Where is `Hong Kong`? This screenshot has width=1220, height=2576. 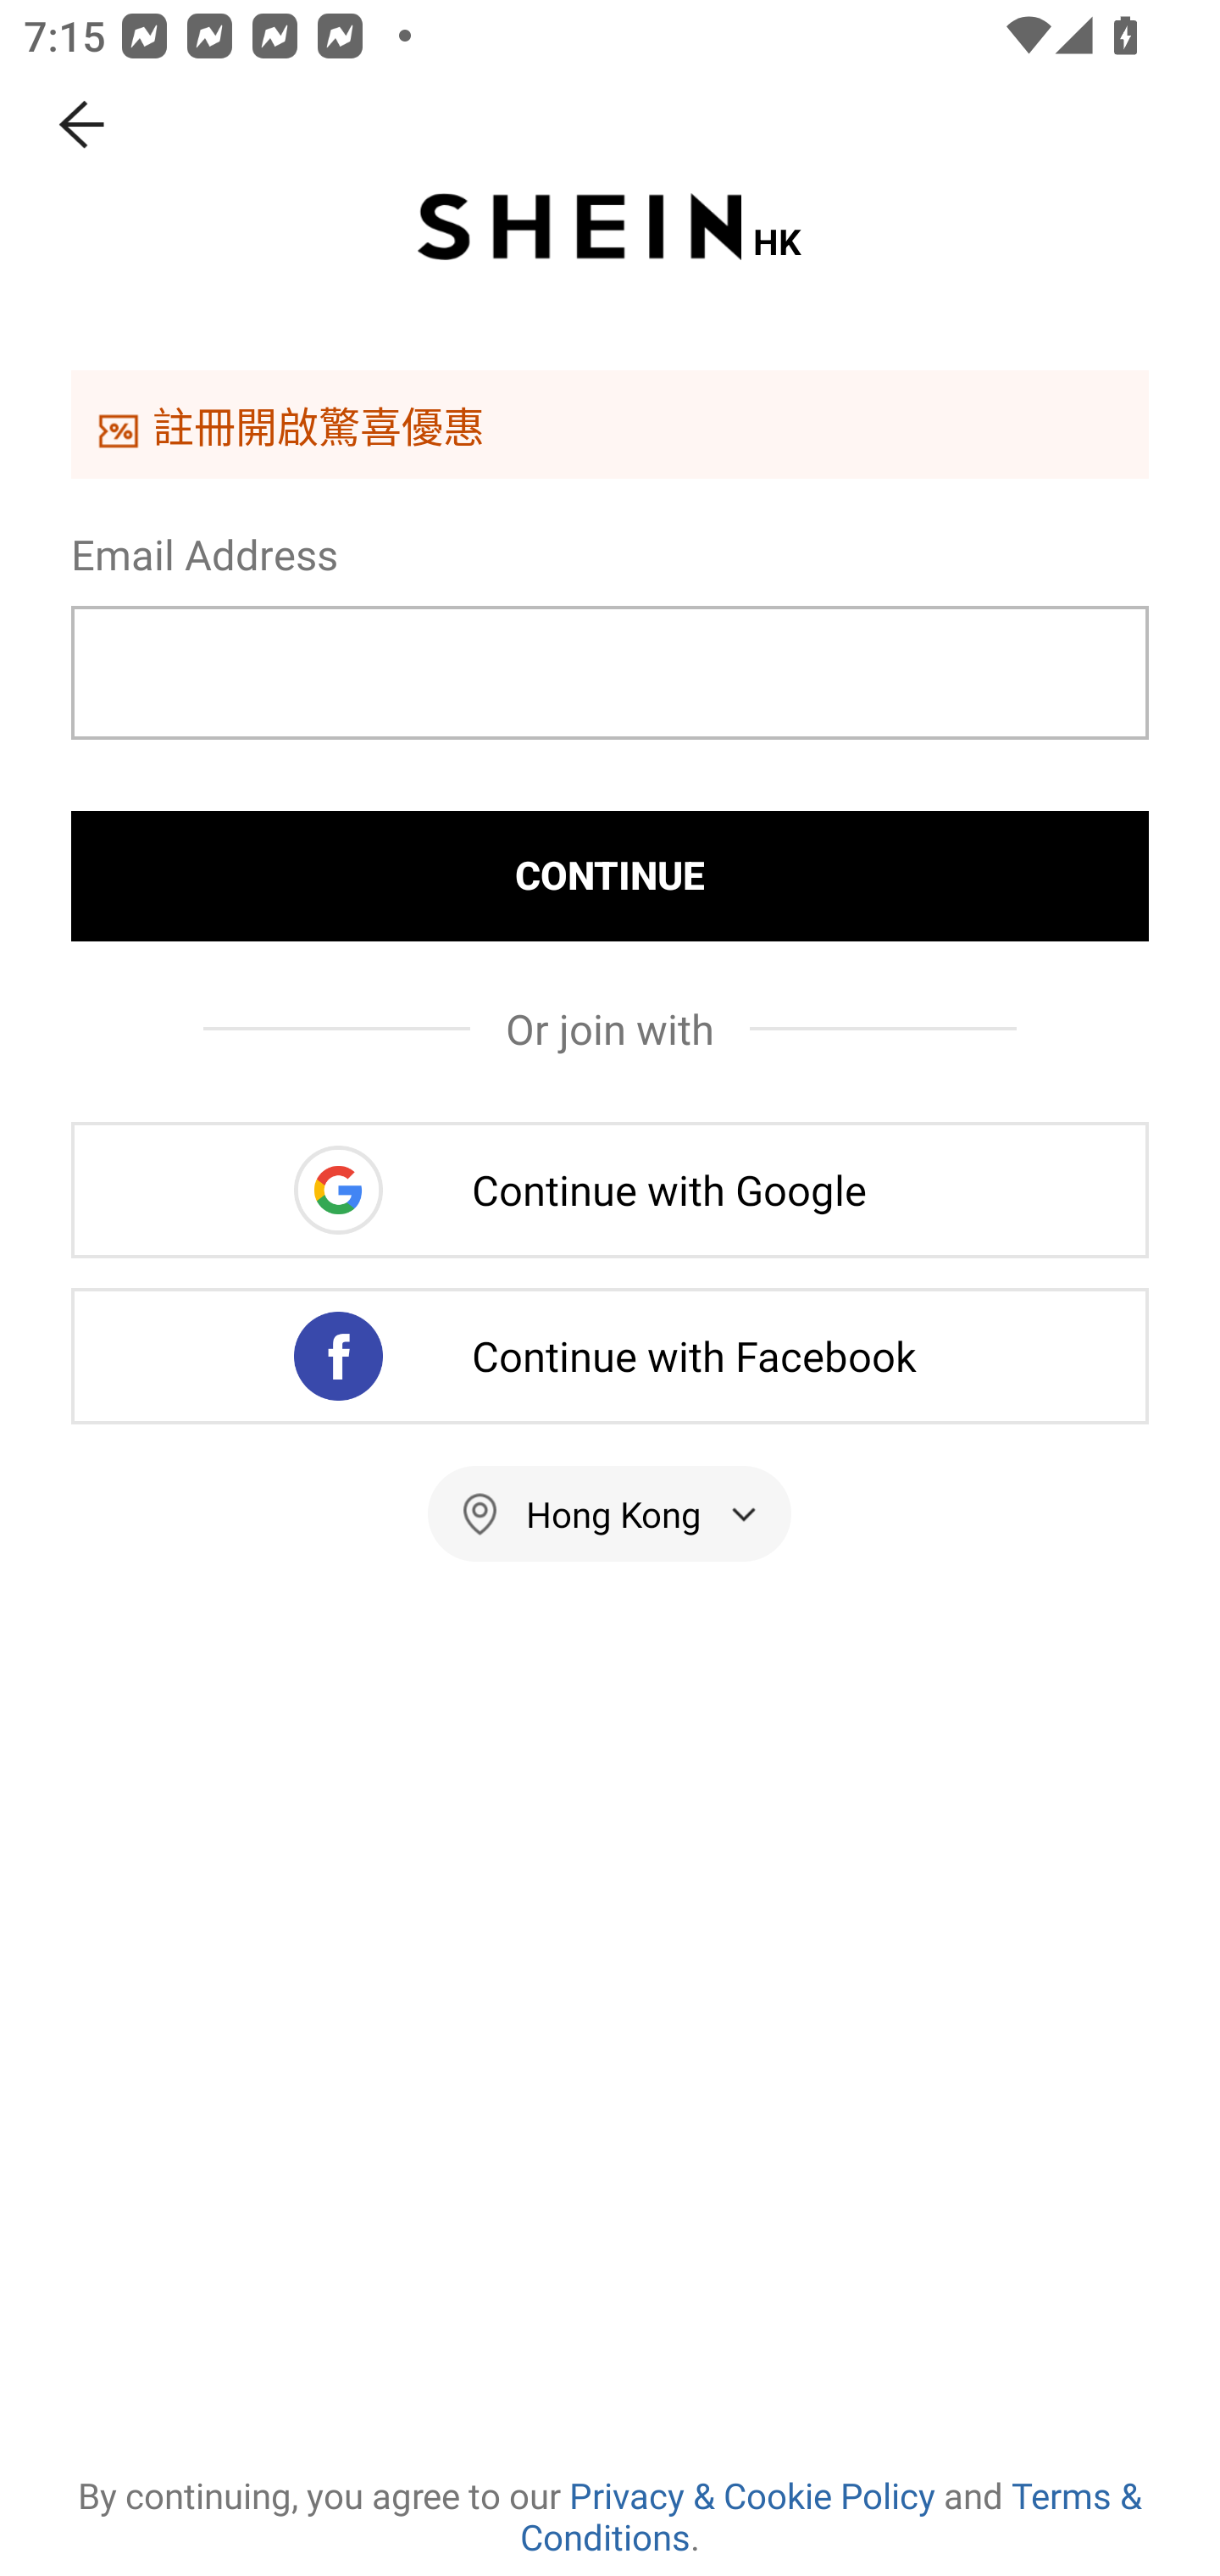
Hong Kong is located at coordinates (610, 1513).